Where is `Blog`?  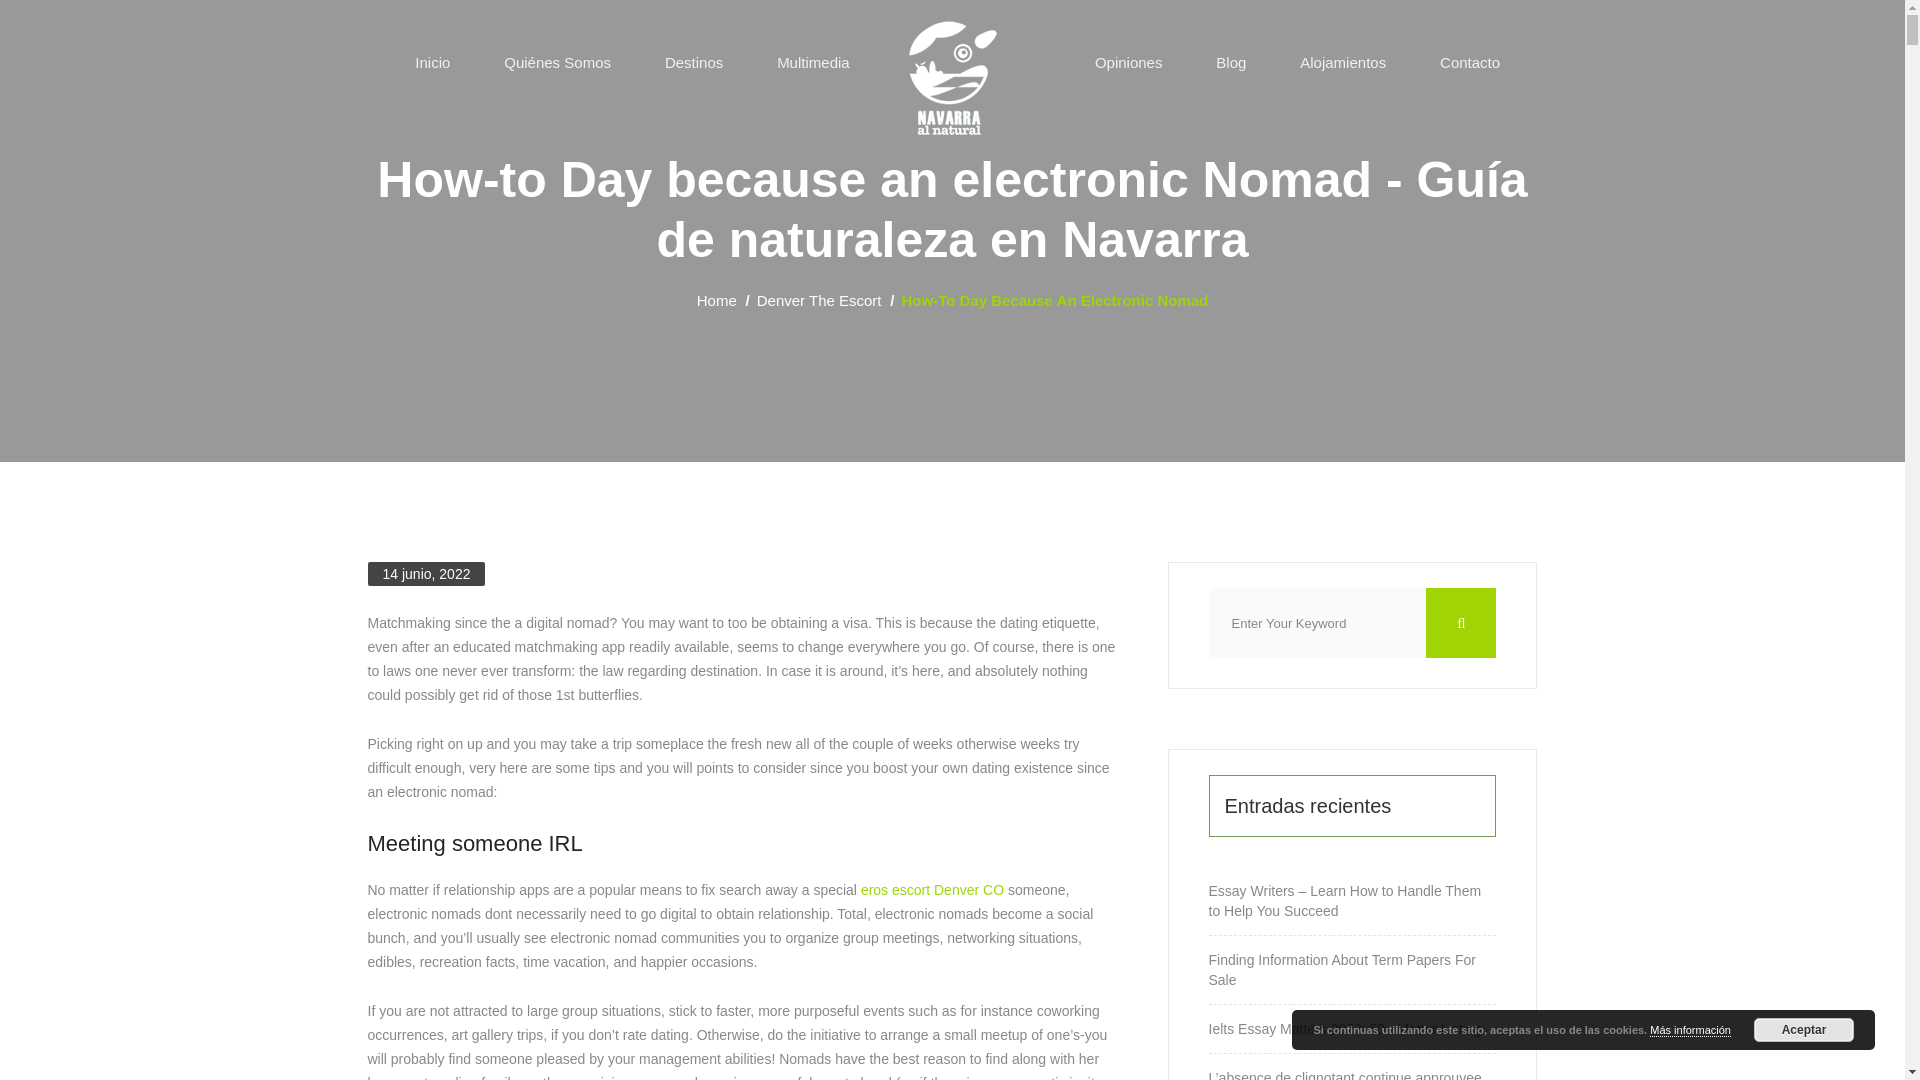 Blog is located at coordinates (1230, 62).